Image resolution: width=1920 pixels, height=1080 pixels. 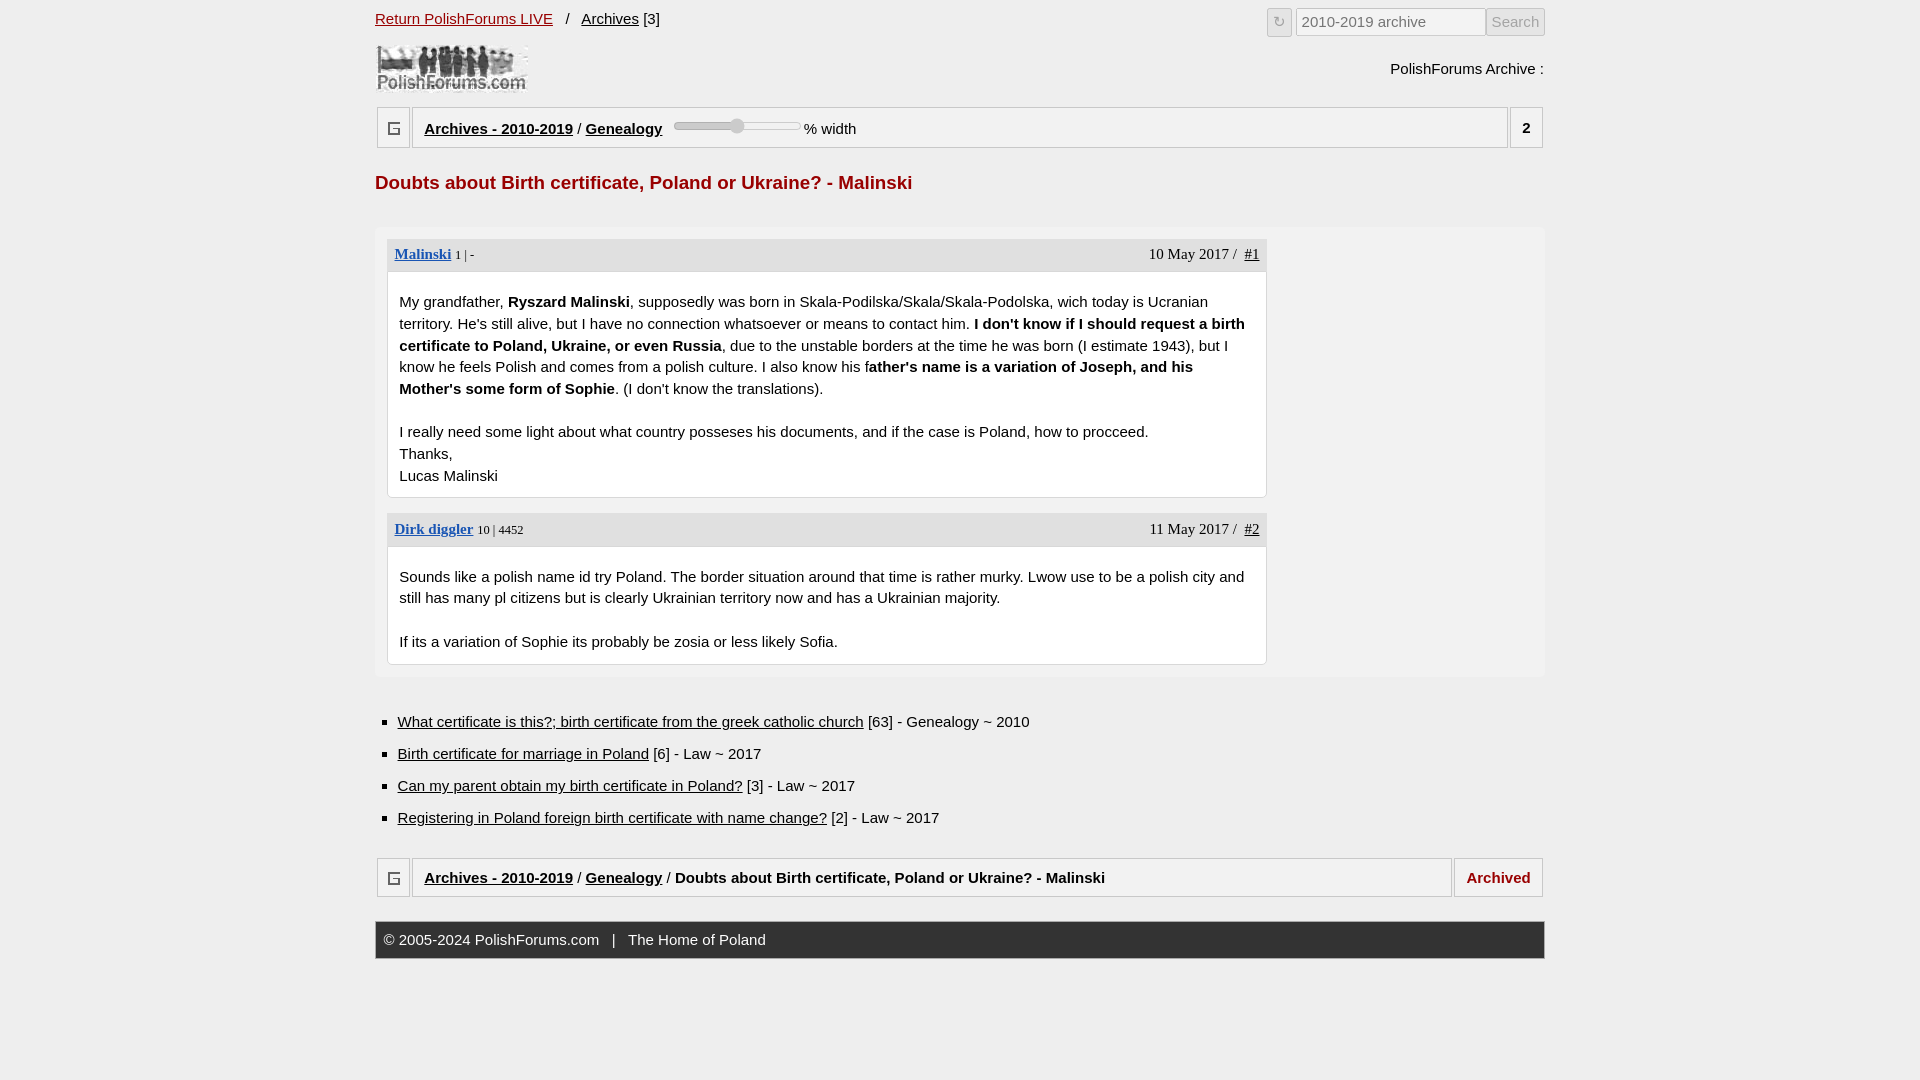 I want to click on Archives, so click(x=452, y=68).